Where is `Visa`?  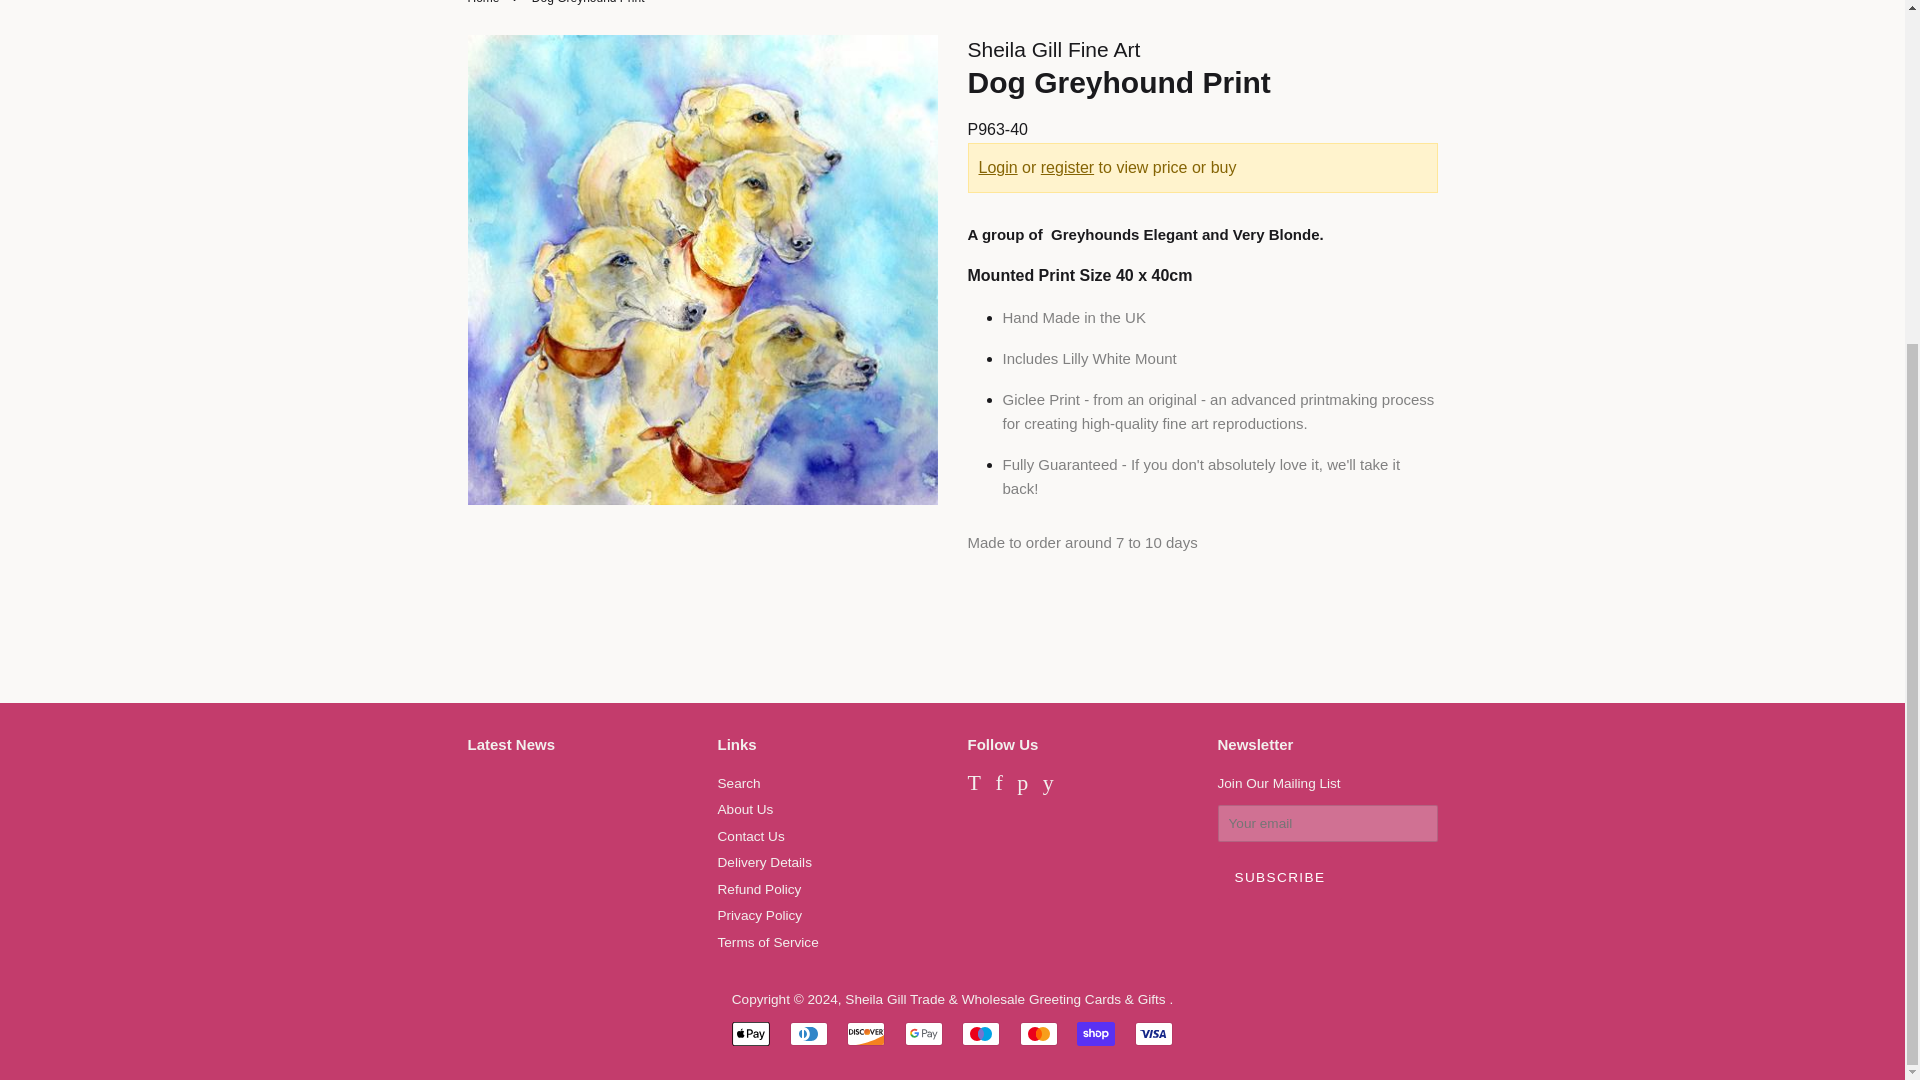 Visa is located at coordinates (1154, 1034).